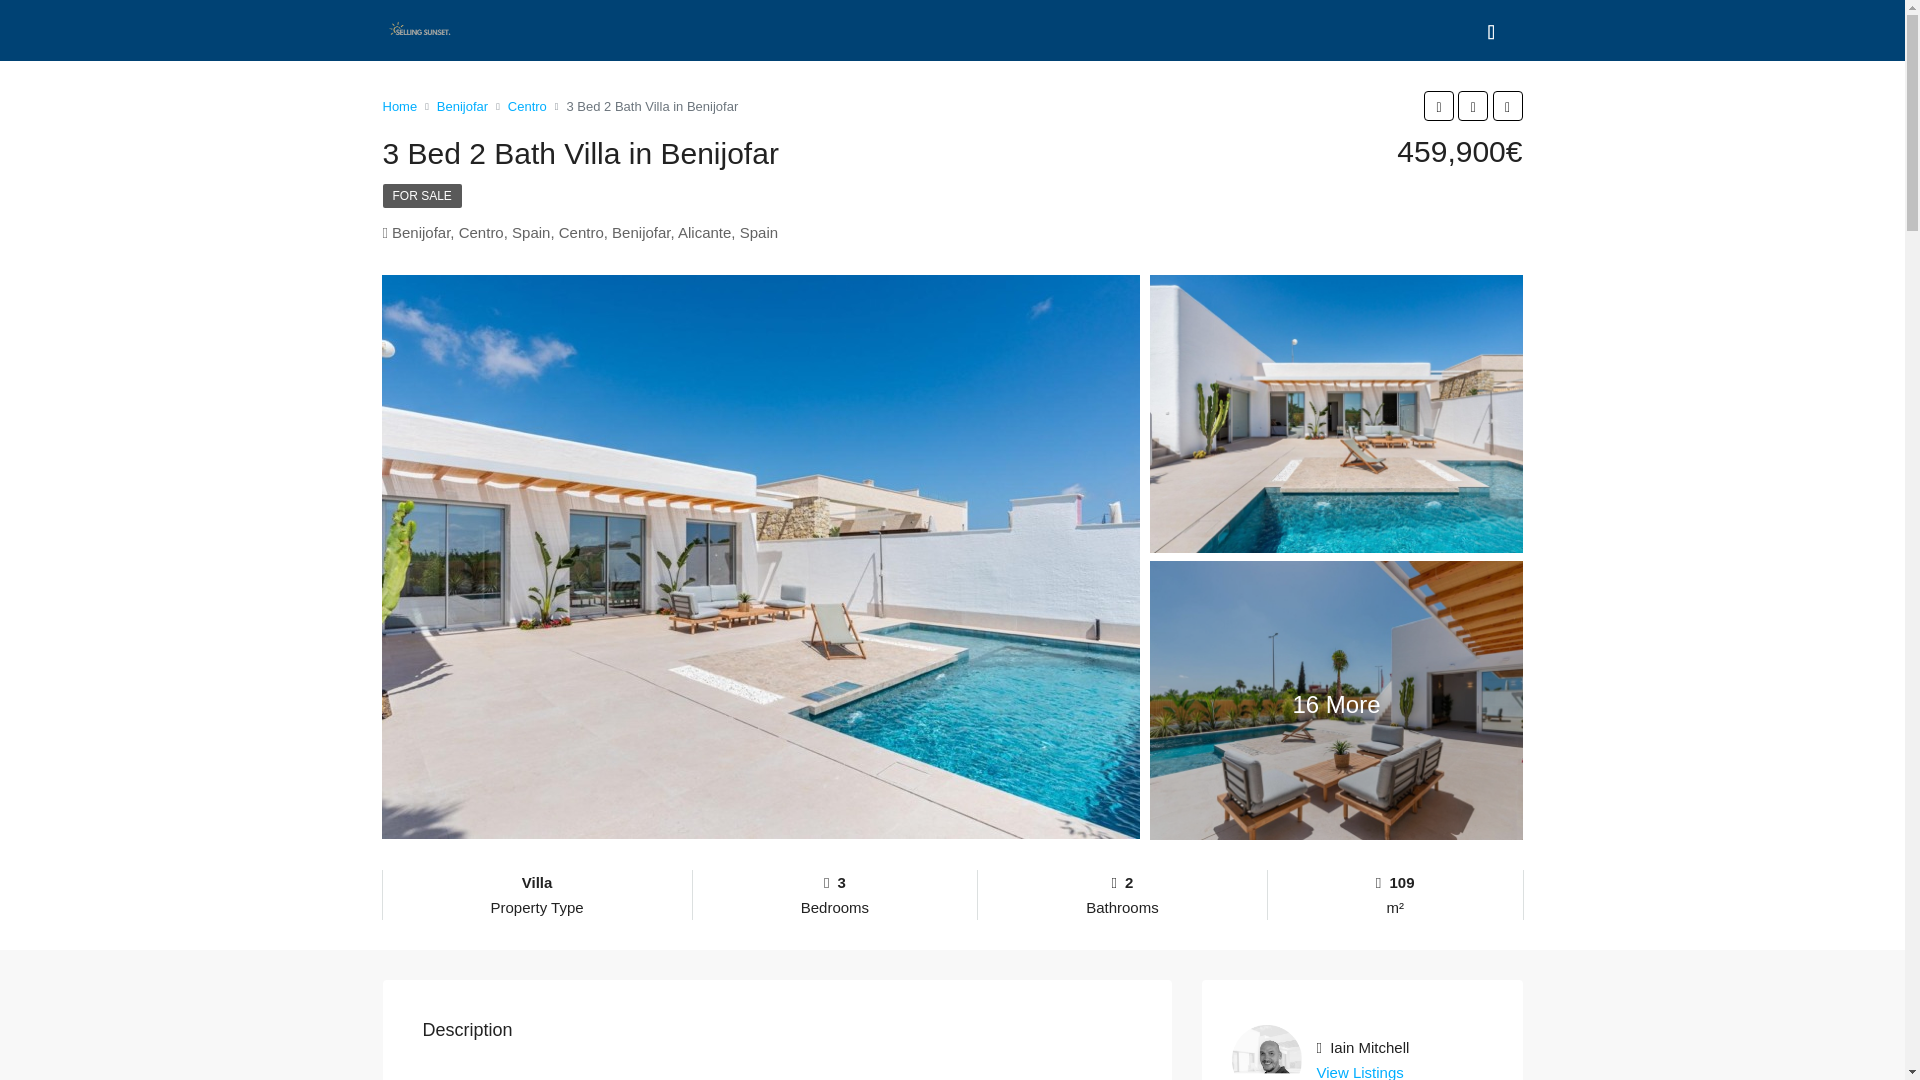 The image size is (1920, 1080). I want to click on Benijofar, so click(462, 106).